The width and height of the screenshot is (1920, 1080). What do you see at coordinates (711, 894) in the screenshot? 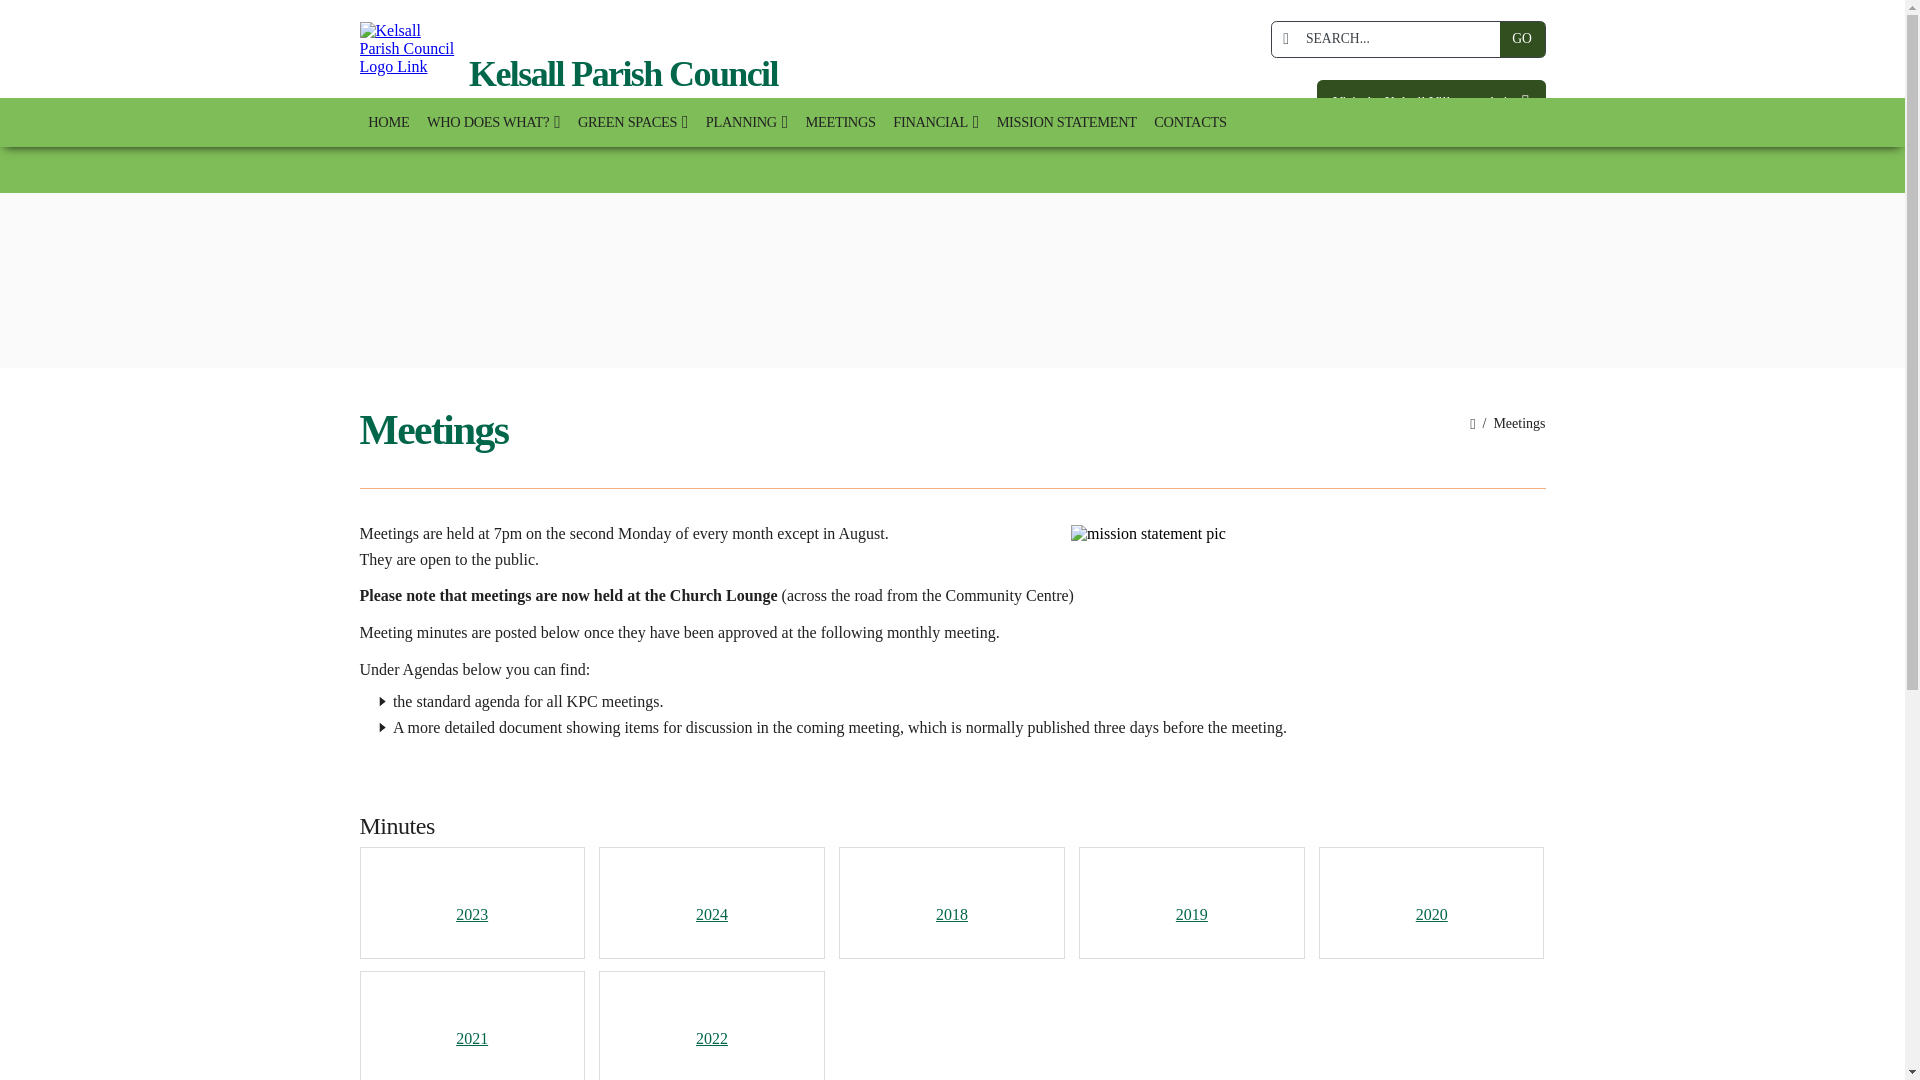
I see `Open folder: 2024` at bounding box center [711, 894].